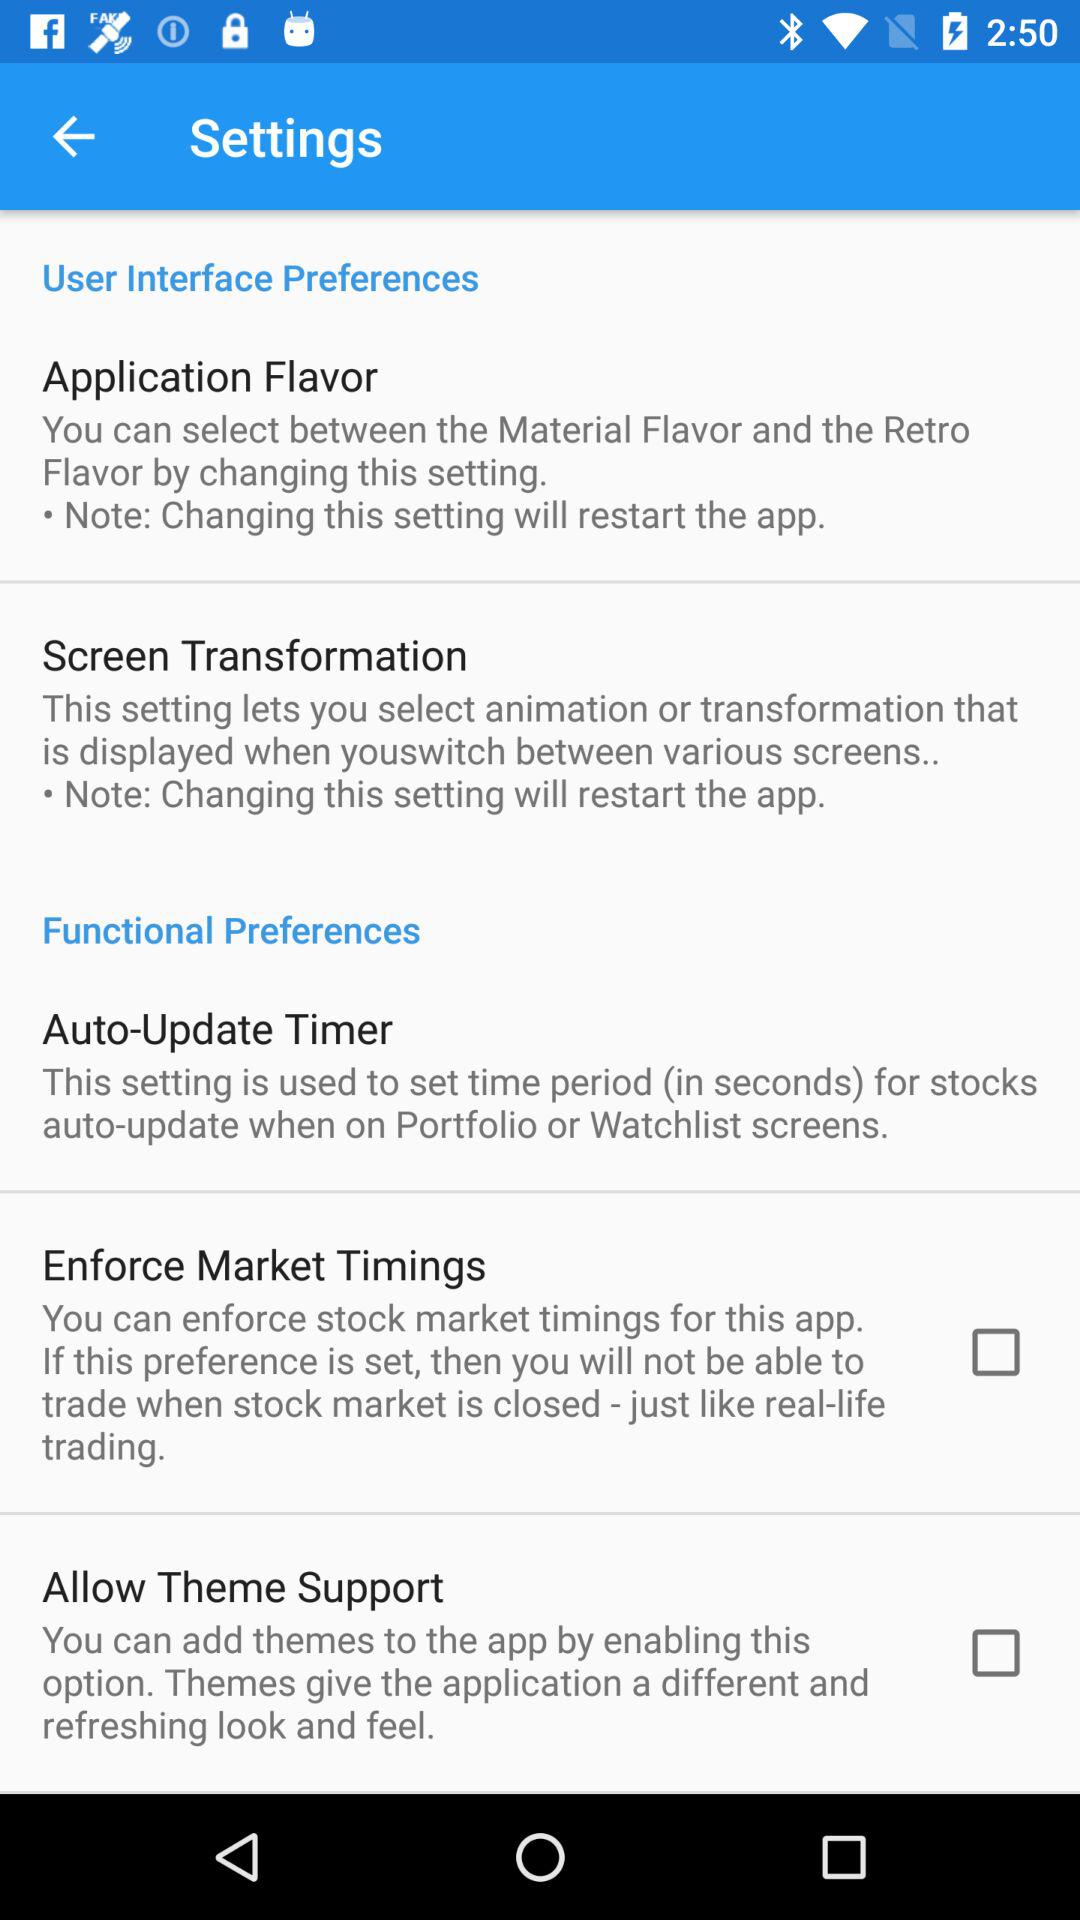 The width and height of the screenshot is (1080, 1920). Describe the element at coordinates (74, 136) in the screenshot. I see `go back` at that location.